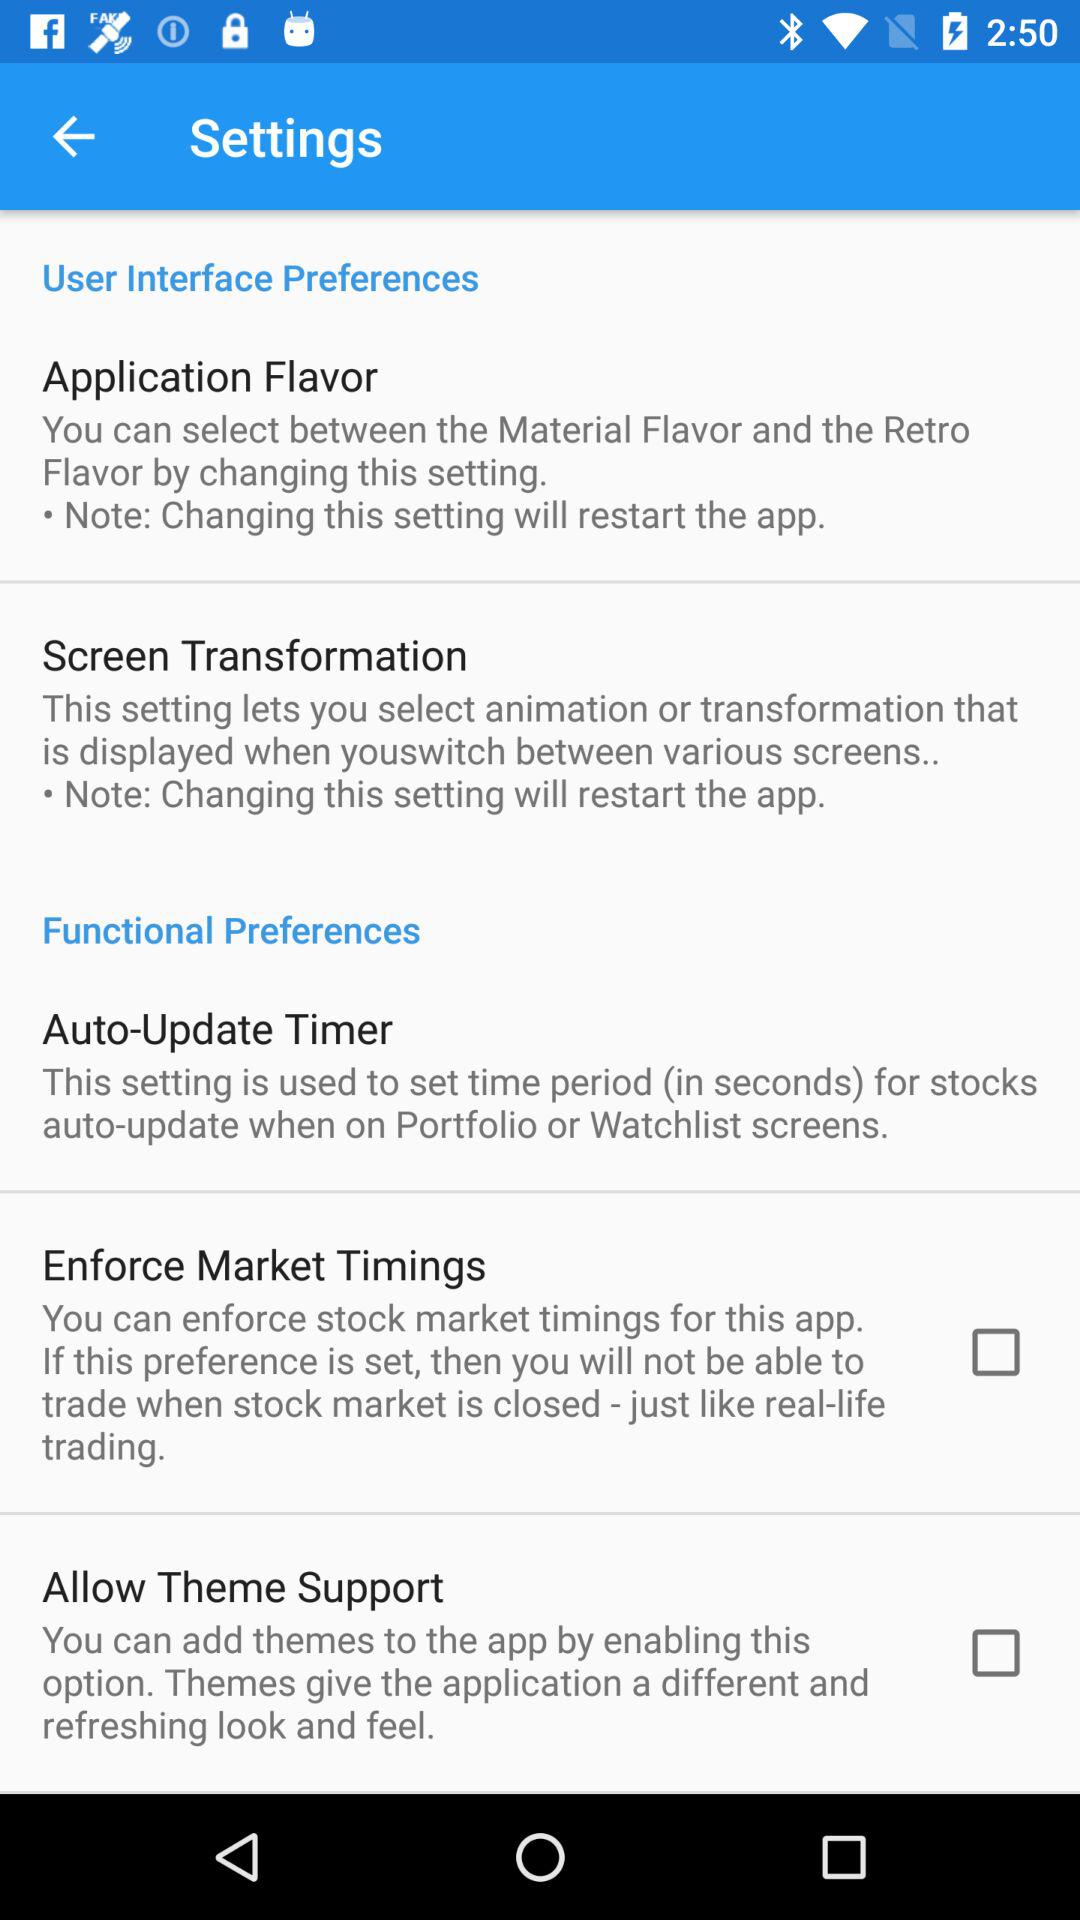 The width and height of the screenshot is (1080, 1920). Describe the element at coordinates (74, 136) in the screenshot. I see `go back` at that location.